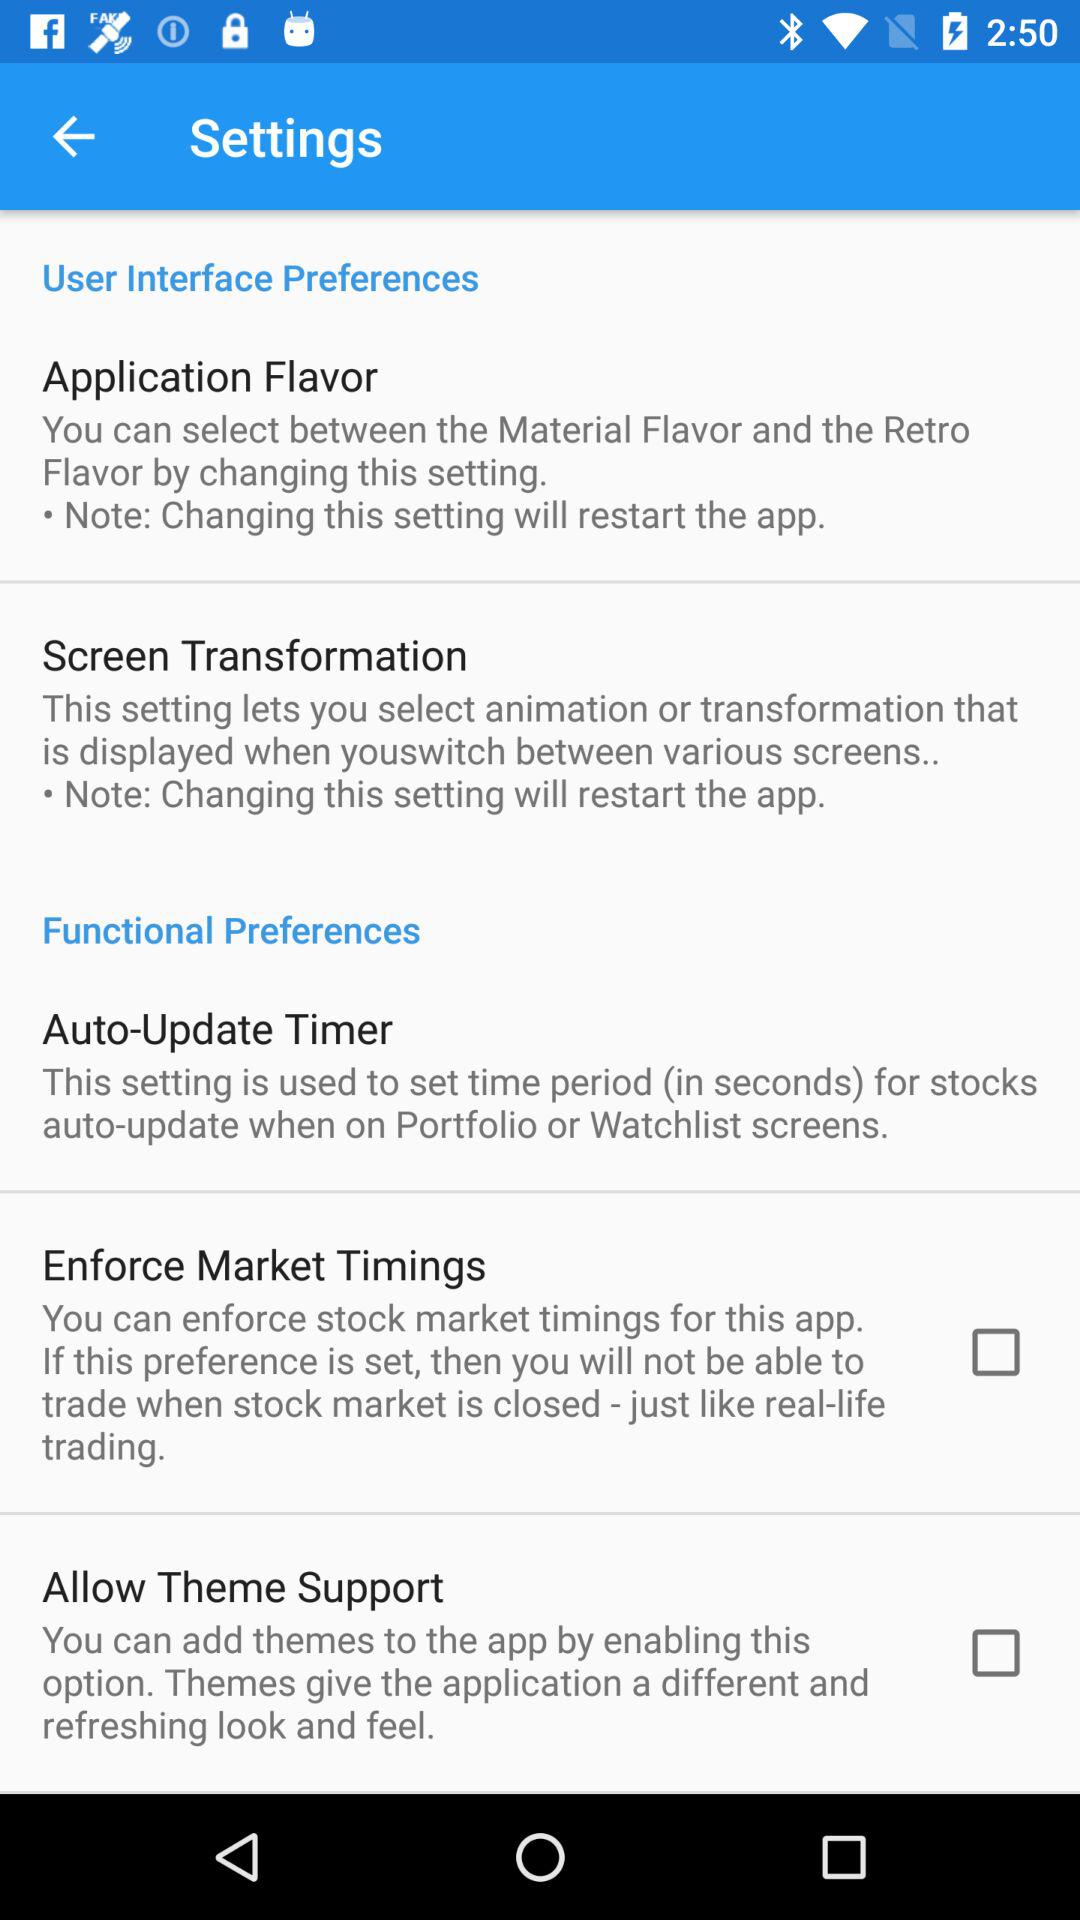 The width and height of the screenshot is (1080, 1920). Describe the element at coordinates (74, 136) in the screenshot. I see `go back` at that location.